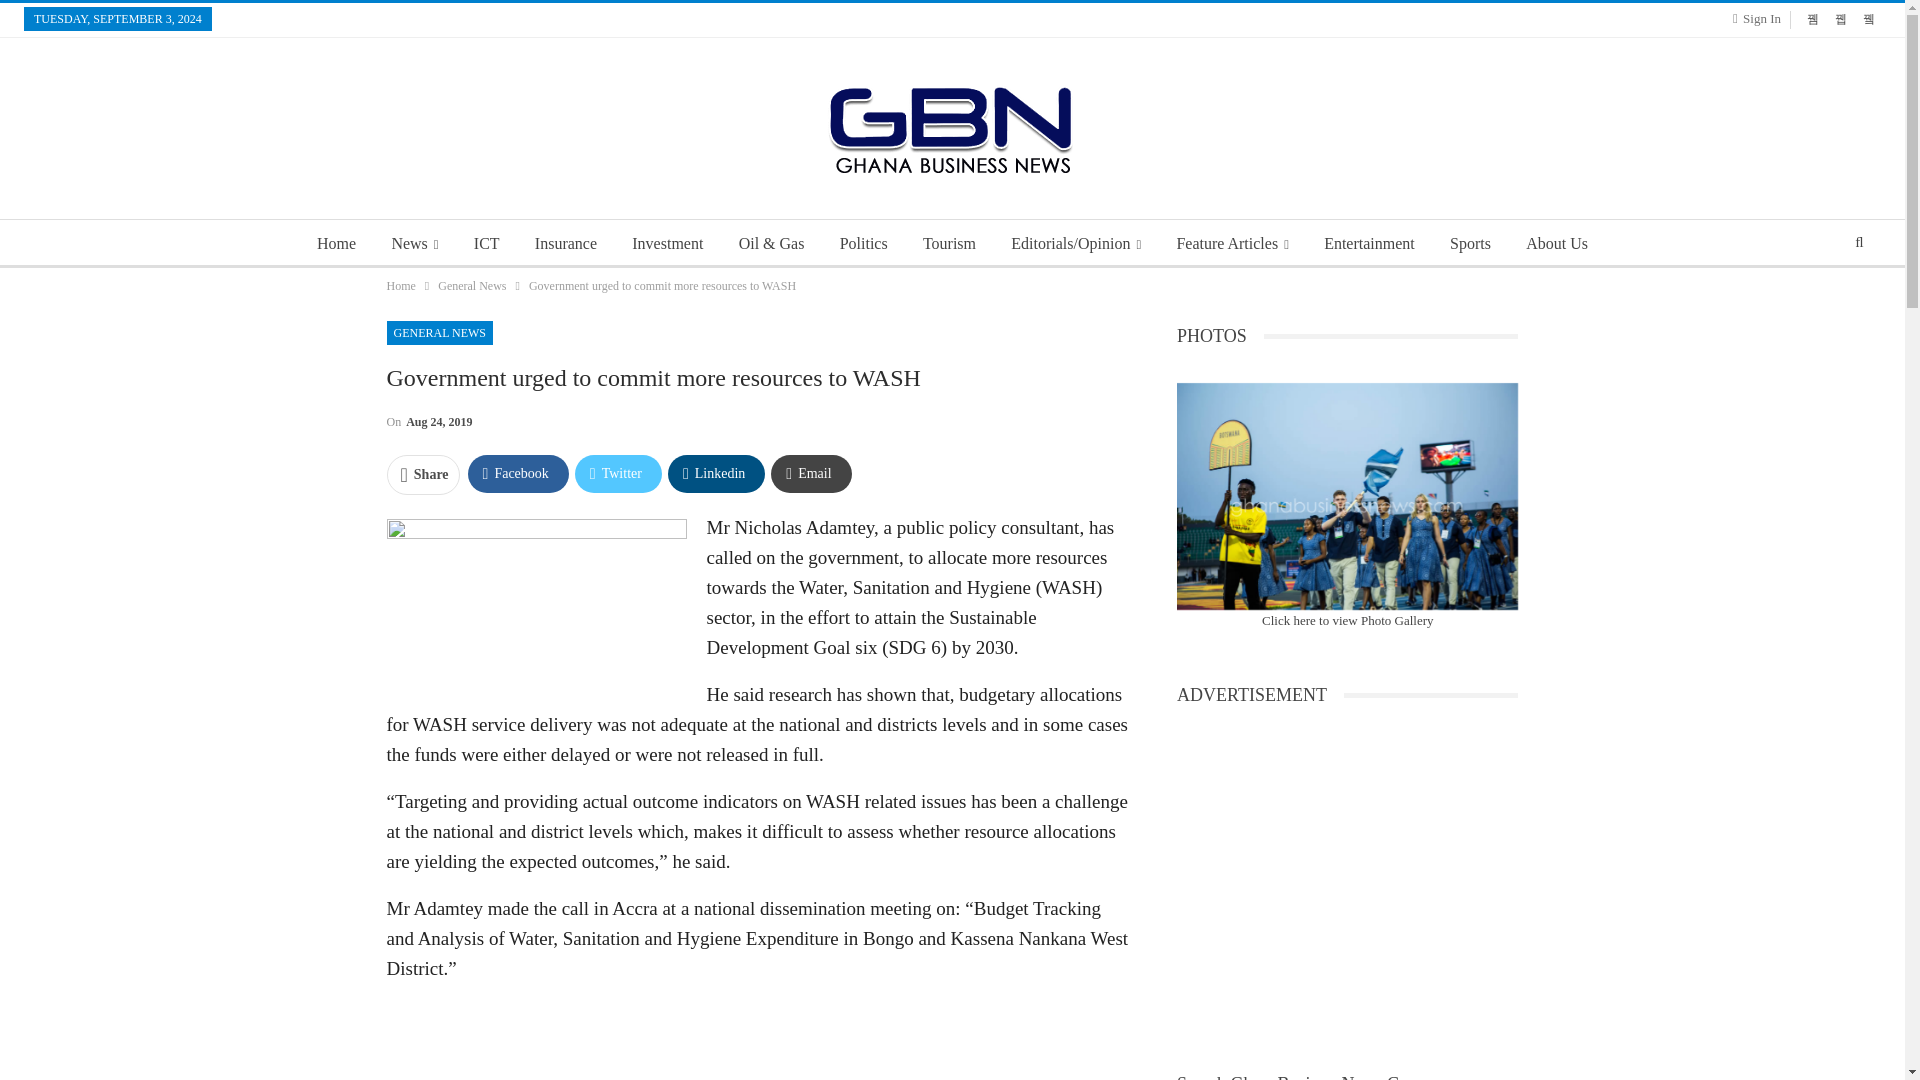 The width and height of the screenshot is (1920, 1080). I want to click on Click here to view Photo Gallery, so click(1348, 620).